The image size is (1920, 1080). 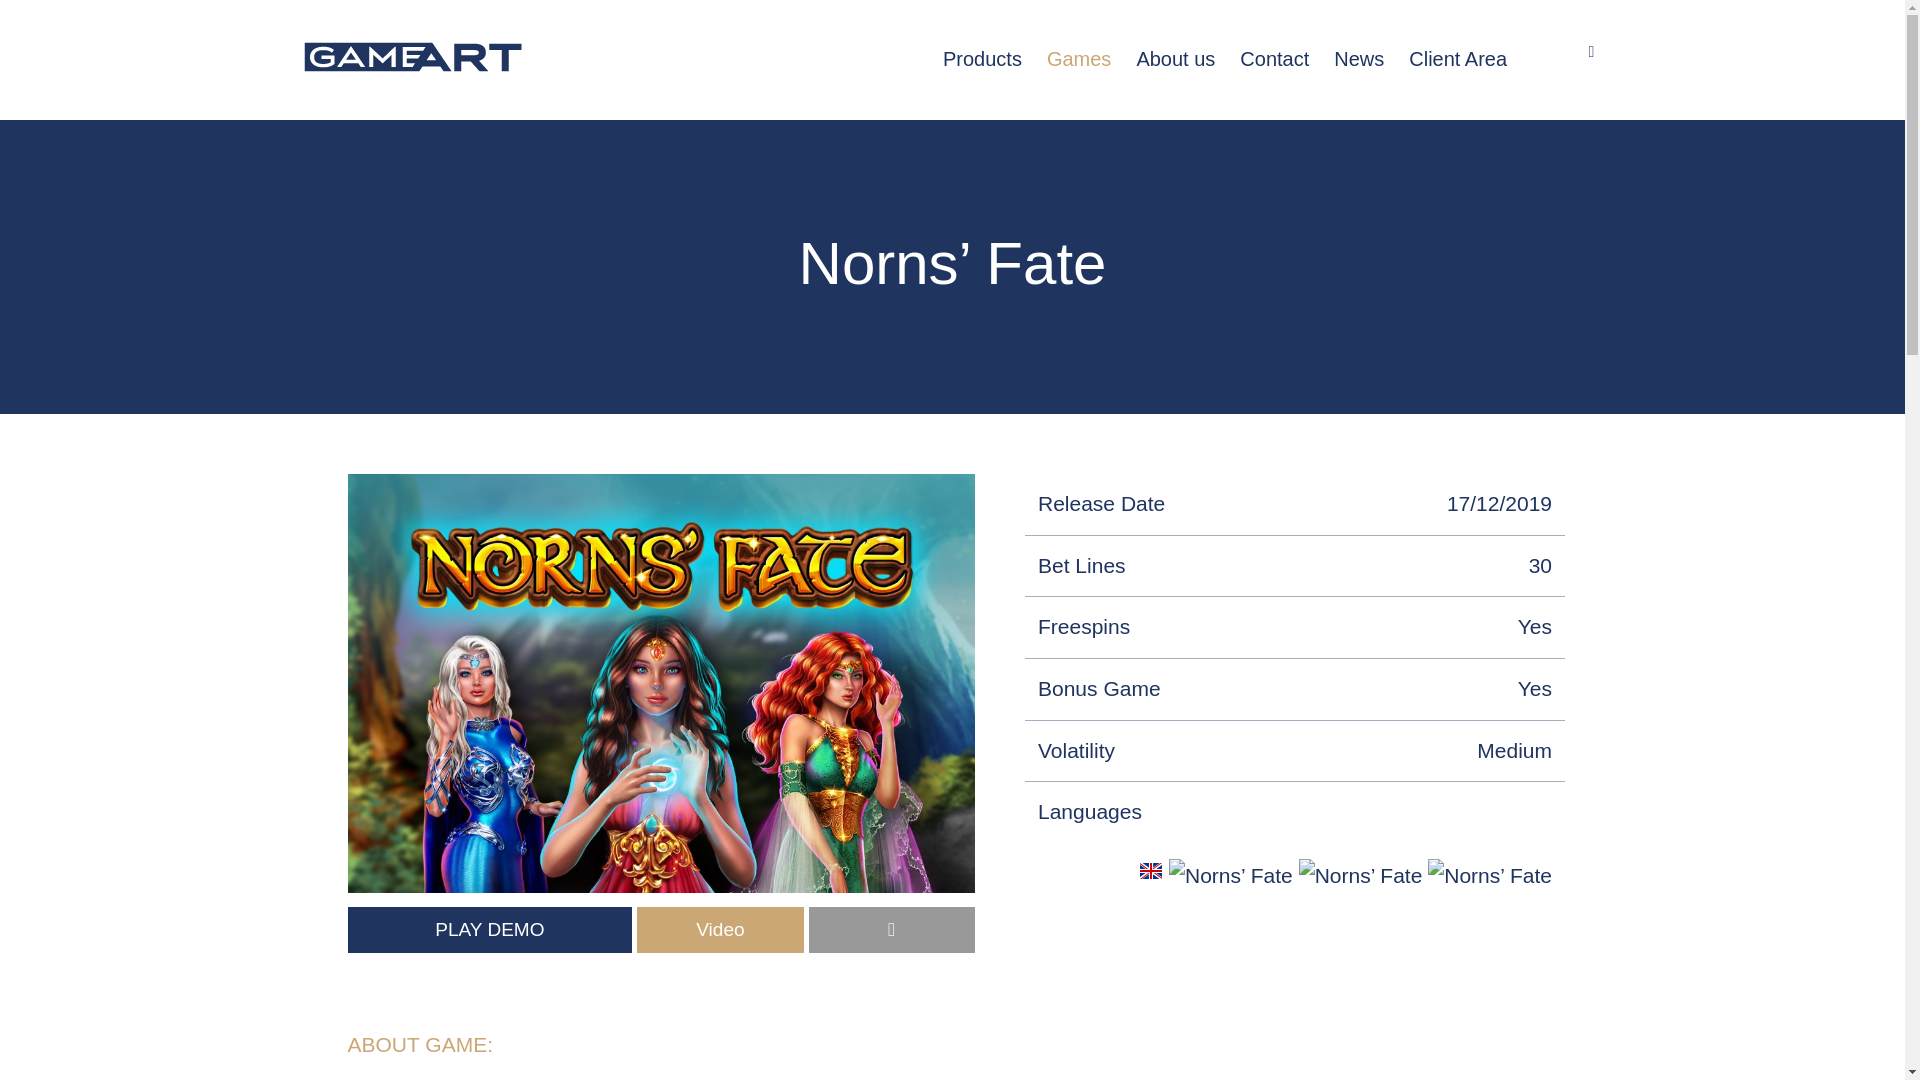 What do you see at coordinates (1078, 59) in the screenshot?
I see `Games` at bounding box center [1078, 59].